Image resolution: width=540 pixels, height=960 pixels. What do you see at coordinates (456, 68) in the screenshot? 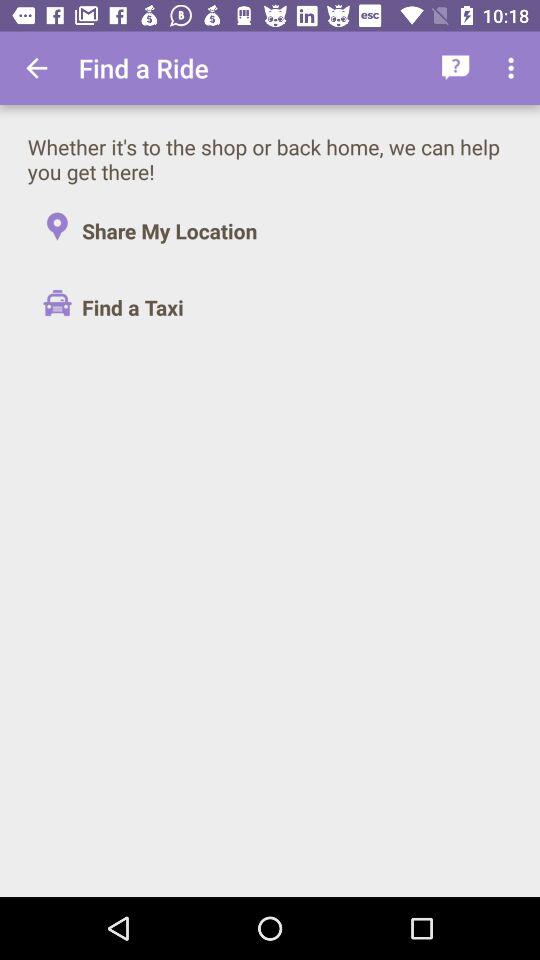
I see `turn on the icon next to the find a ride item` at bounding box center [456, 68].